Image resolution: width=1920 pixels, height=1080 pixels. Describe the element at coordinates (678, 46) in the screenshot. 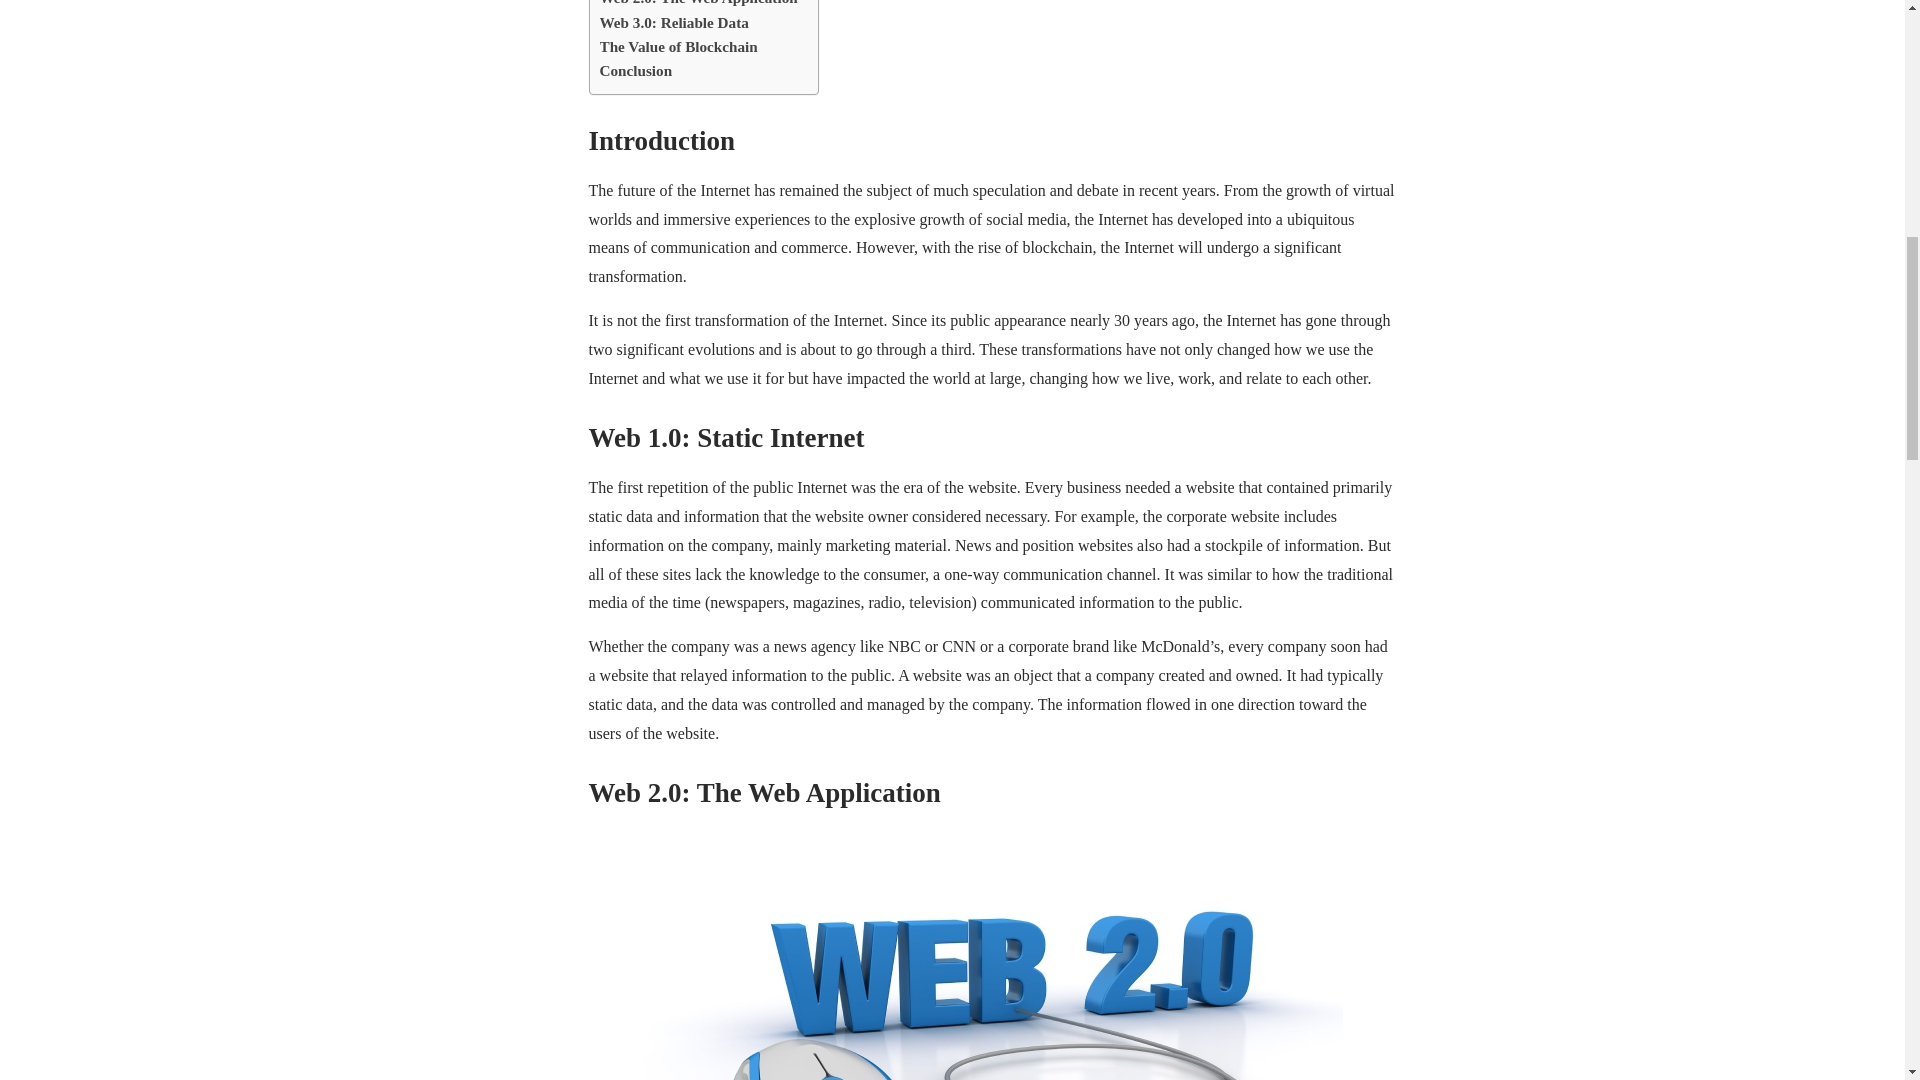

I see `The Value of Blockchain` at that location.